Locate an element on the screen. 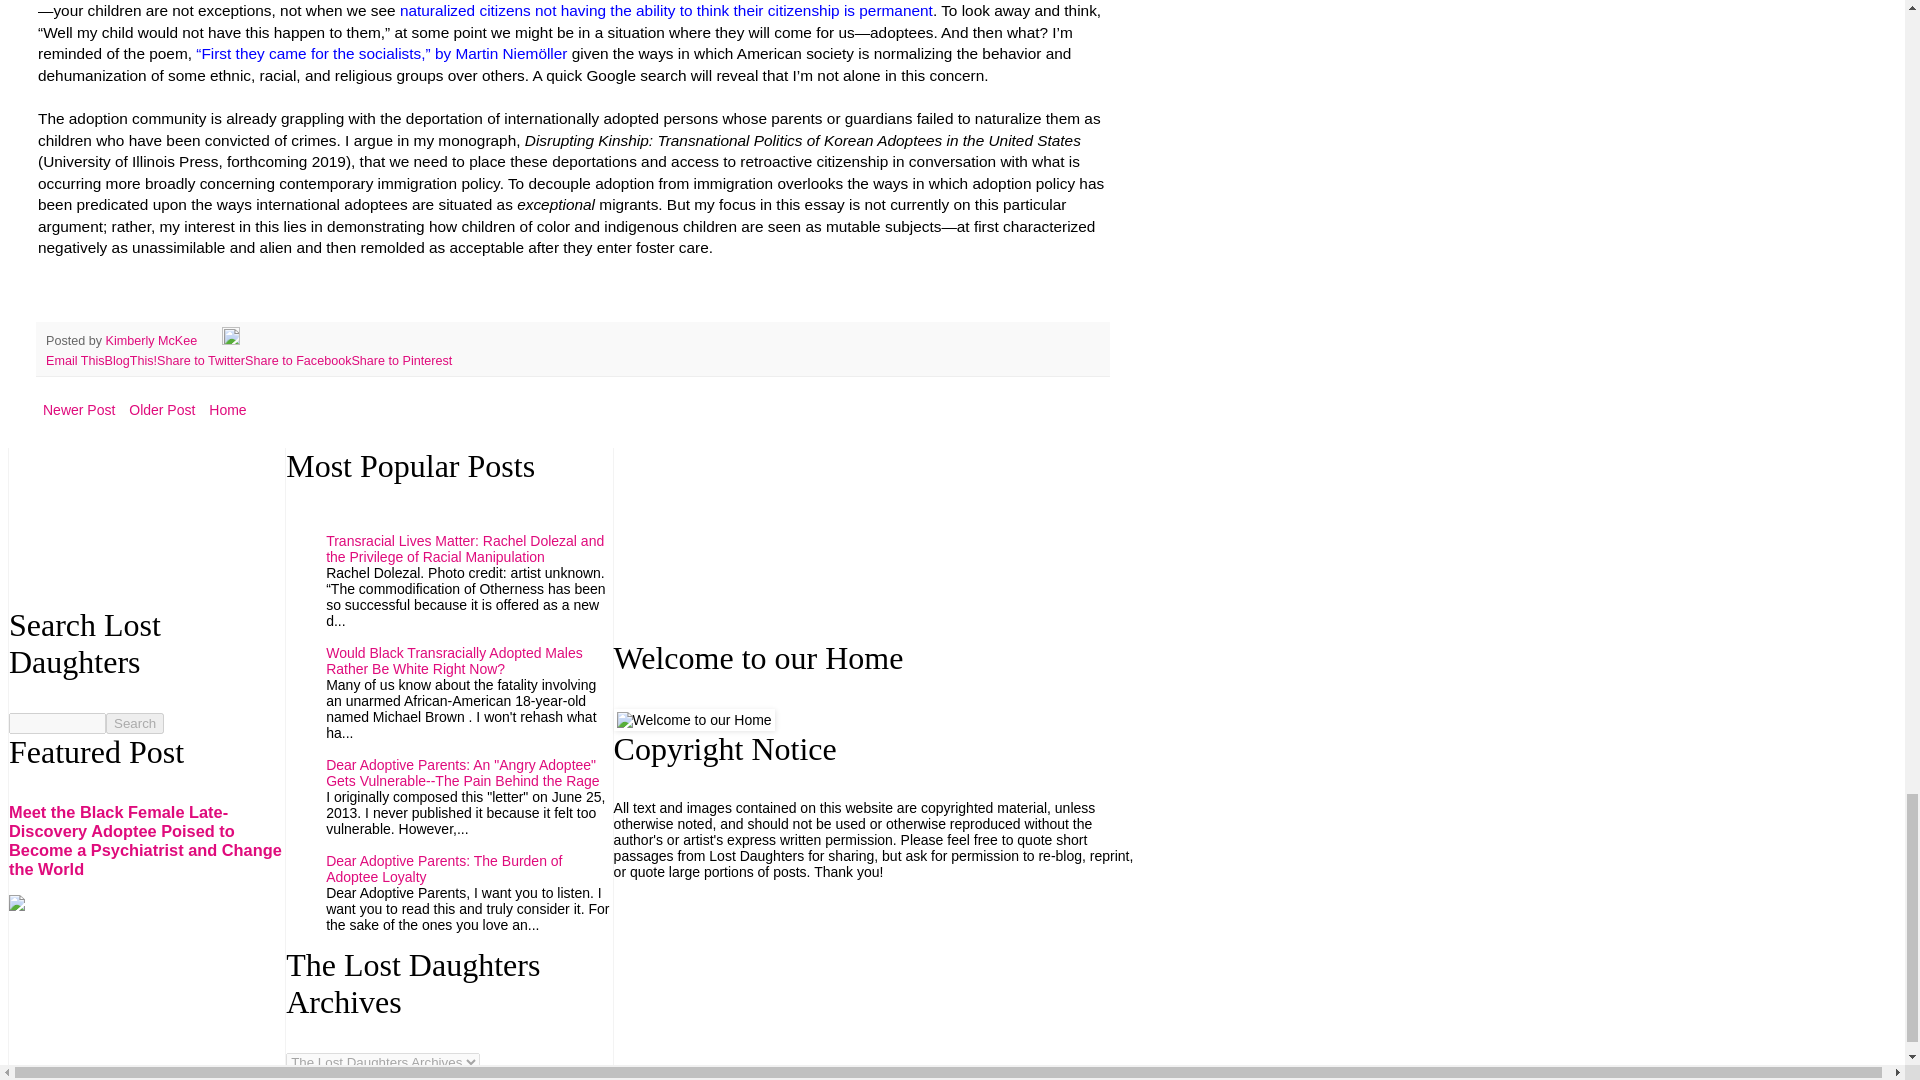 Image resolution: width=1920 pixels, height=1080 pixels. search is located at coordinates (57, 723).